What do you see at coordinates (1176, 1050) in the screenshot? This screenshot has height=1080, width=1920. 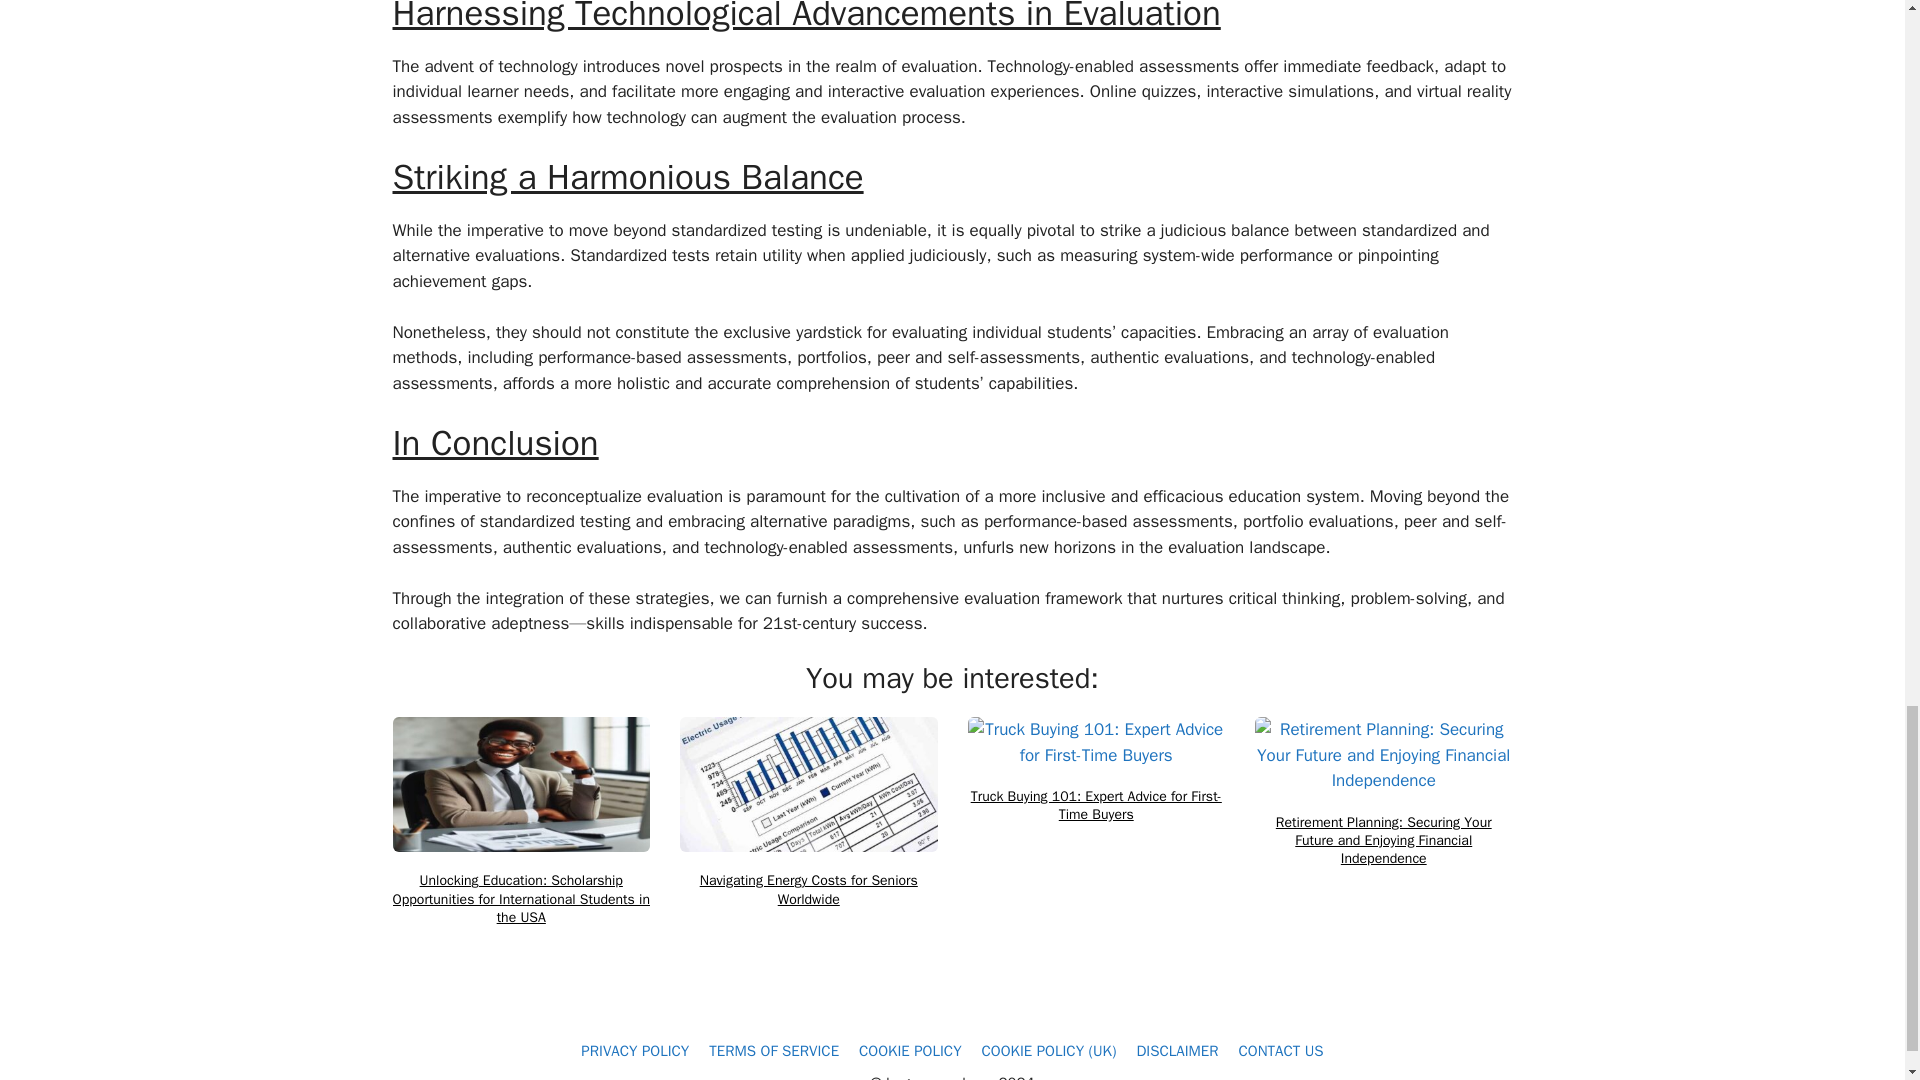 I see `DISCLAIMER` at bounding box center [1176, 1050].